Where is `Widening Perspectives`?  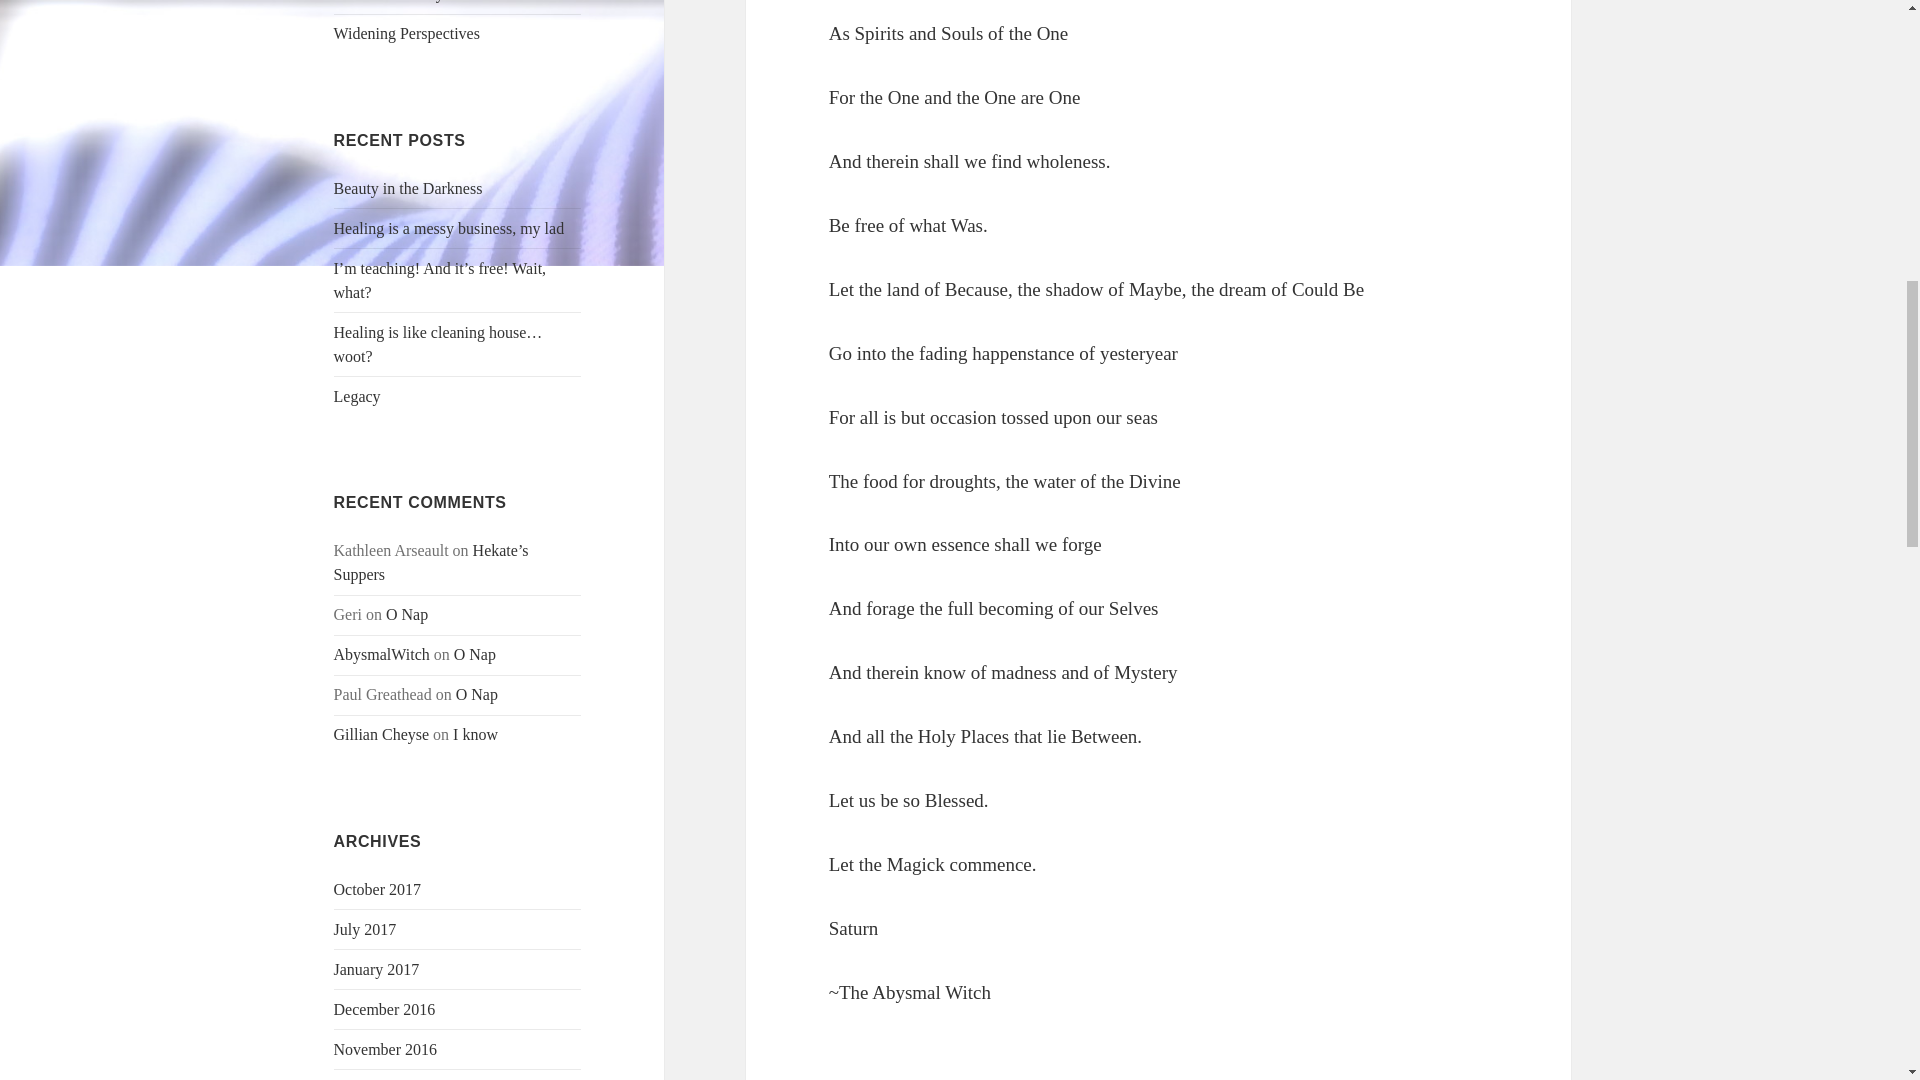
Widening Perspectives is located at coordinates (407, 33).